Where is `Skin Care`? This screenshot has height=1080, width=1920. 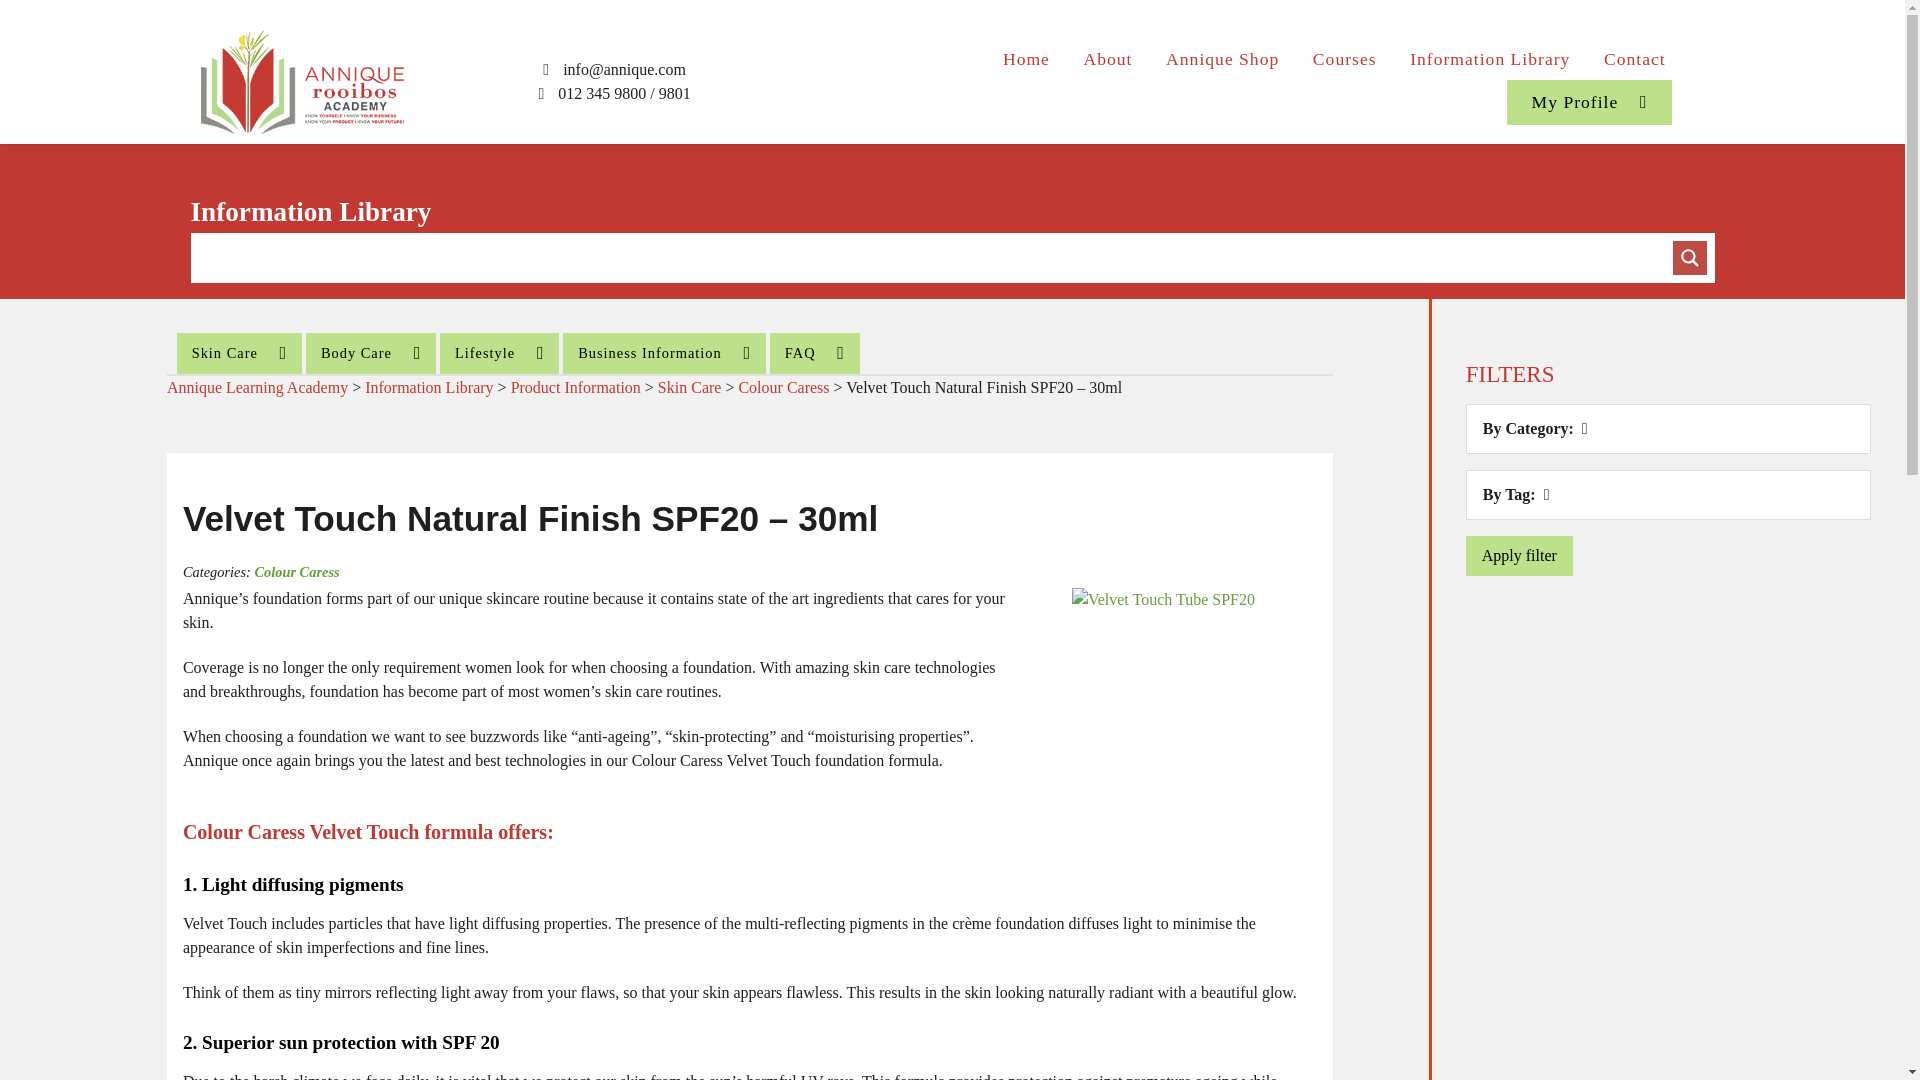
Skin Care is located at coordinates (238, 352).